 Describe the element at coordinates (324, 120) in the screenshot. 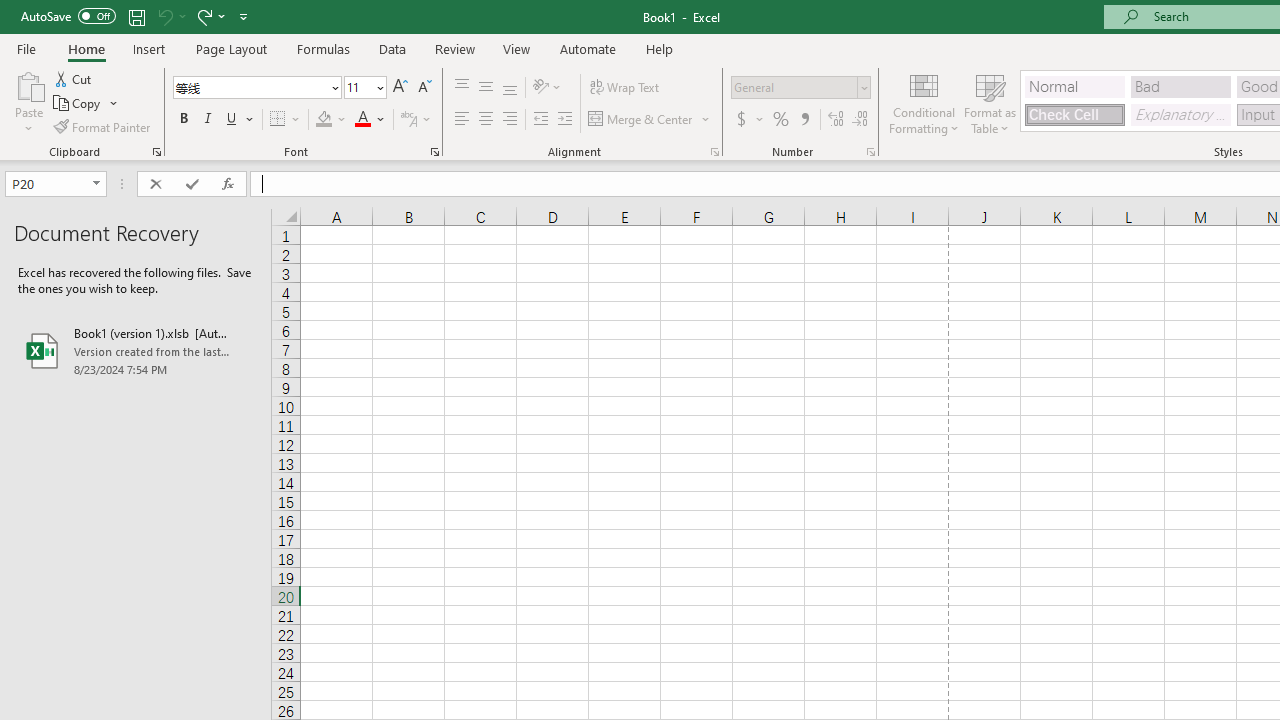

I see `Fill Color RGB(255, 255, 0)` at that location.